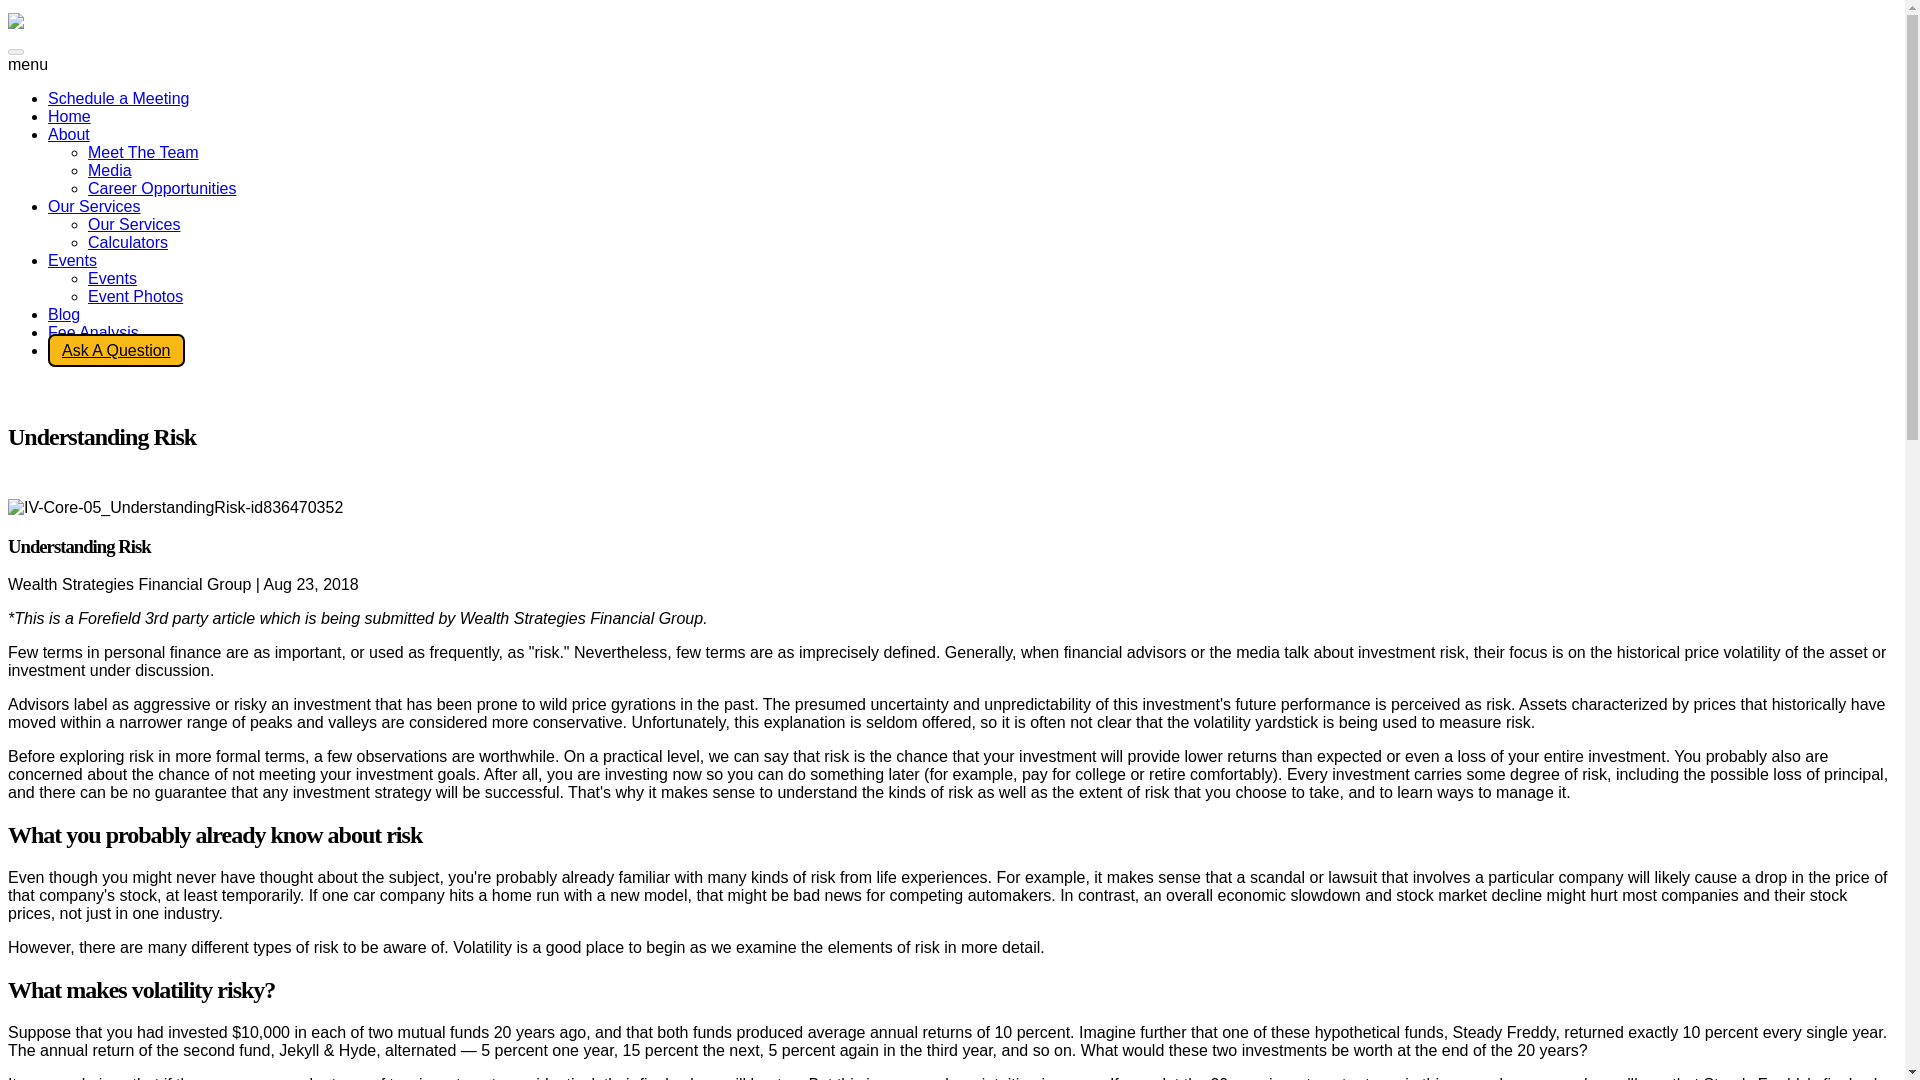  I want to click on Blog, so click(64, 314).